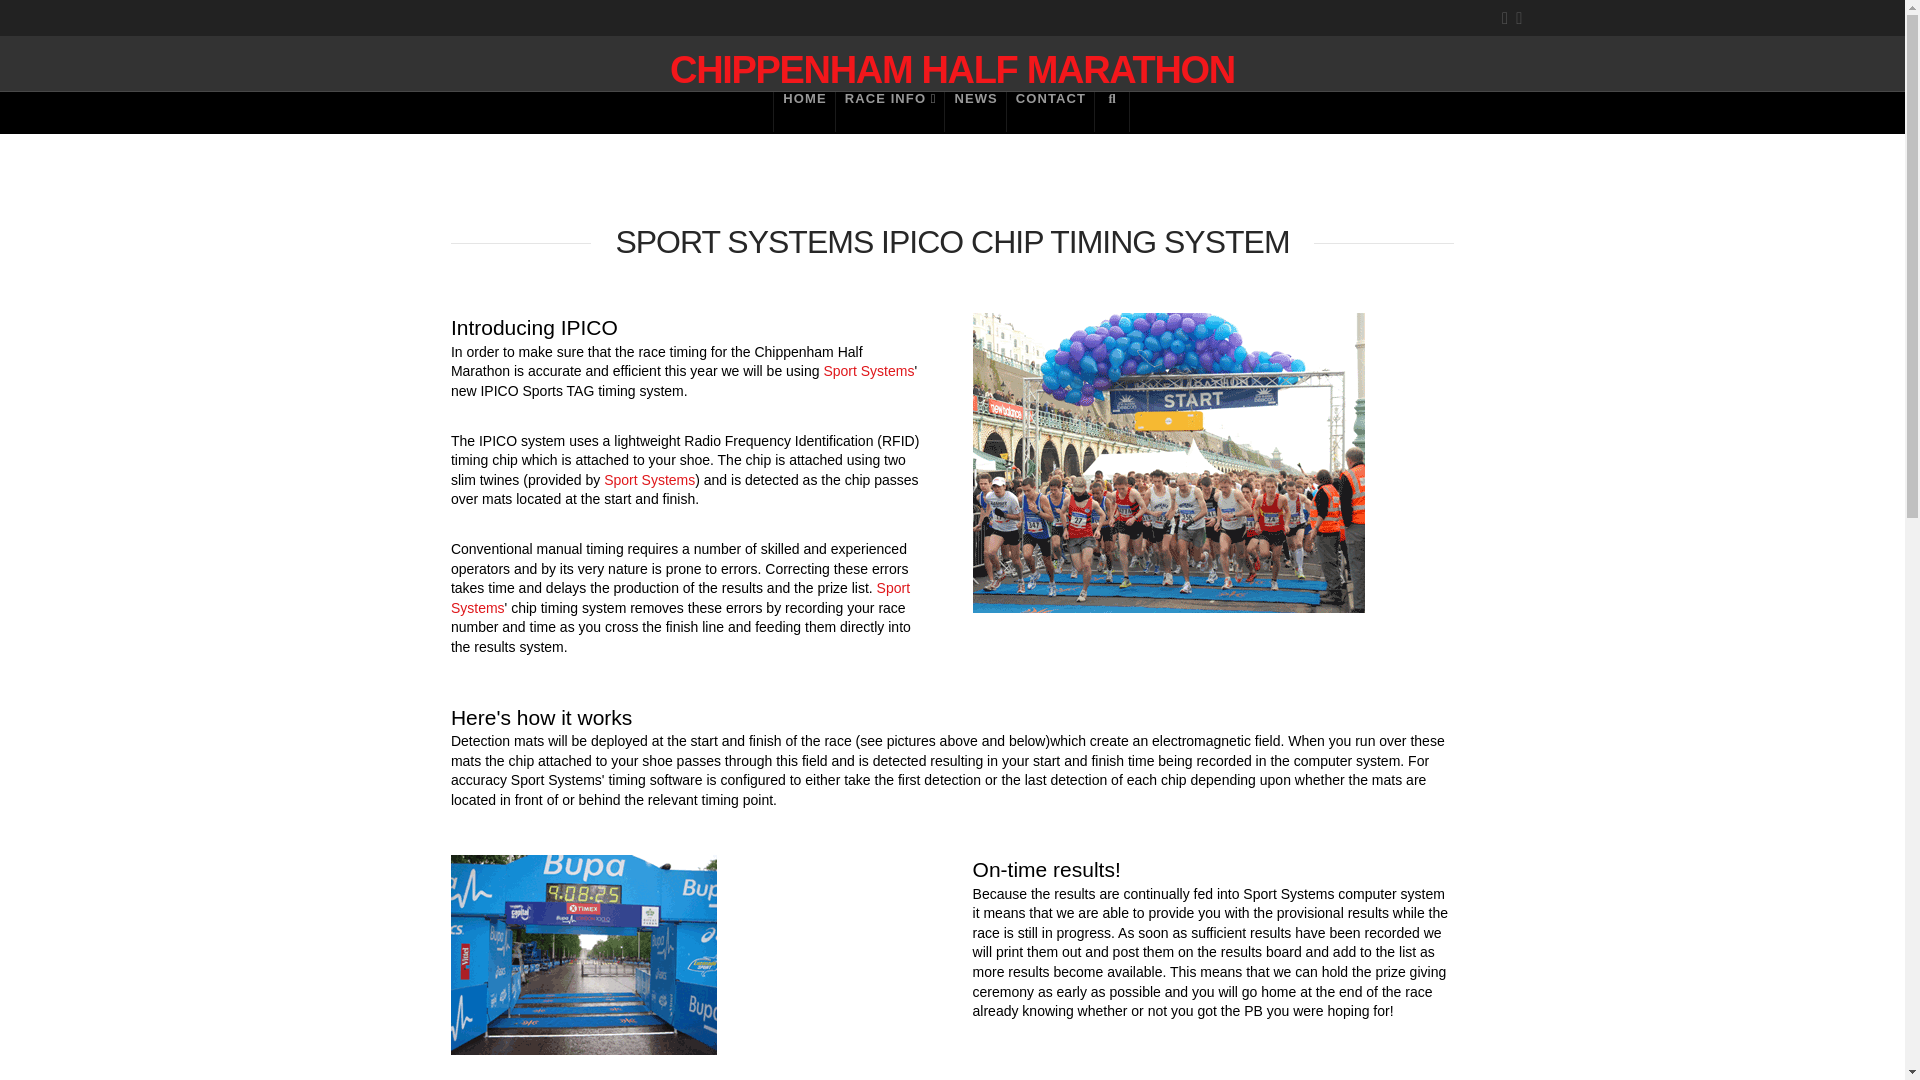 The image size is (1920, 1080). What do you see at coordinates (650, 480) in the screenshot?
I see `Entry services and chip timing powered by Sport Systems` at bounding box center [650, 480].